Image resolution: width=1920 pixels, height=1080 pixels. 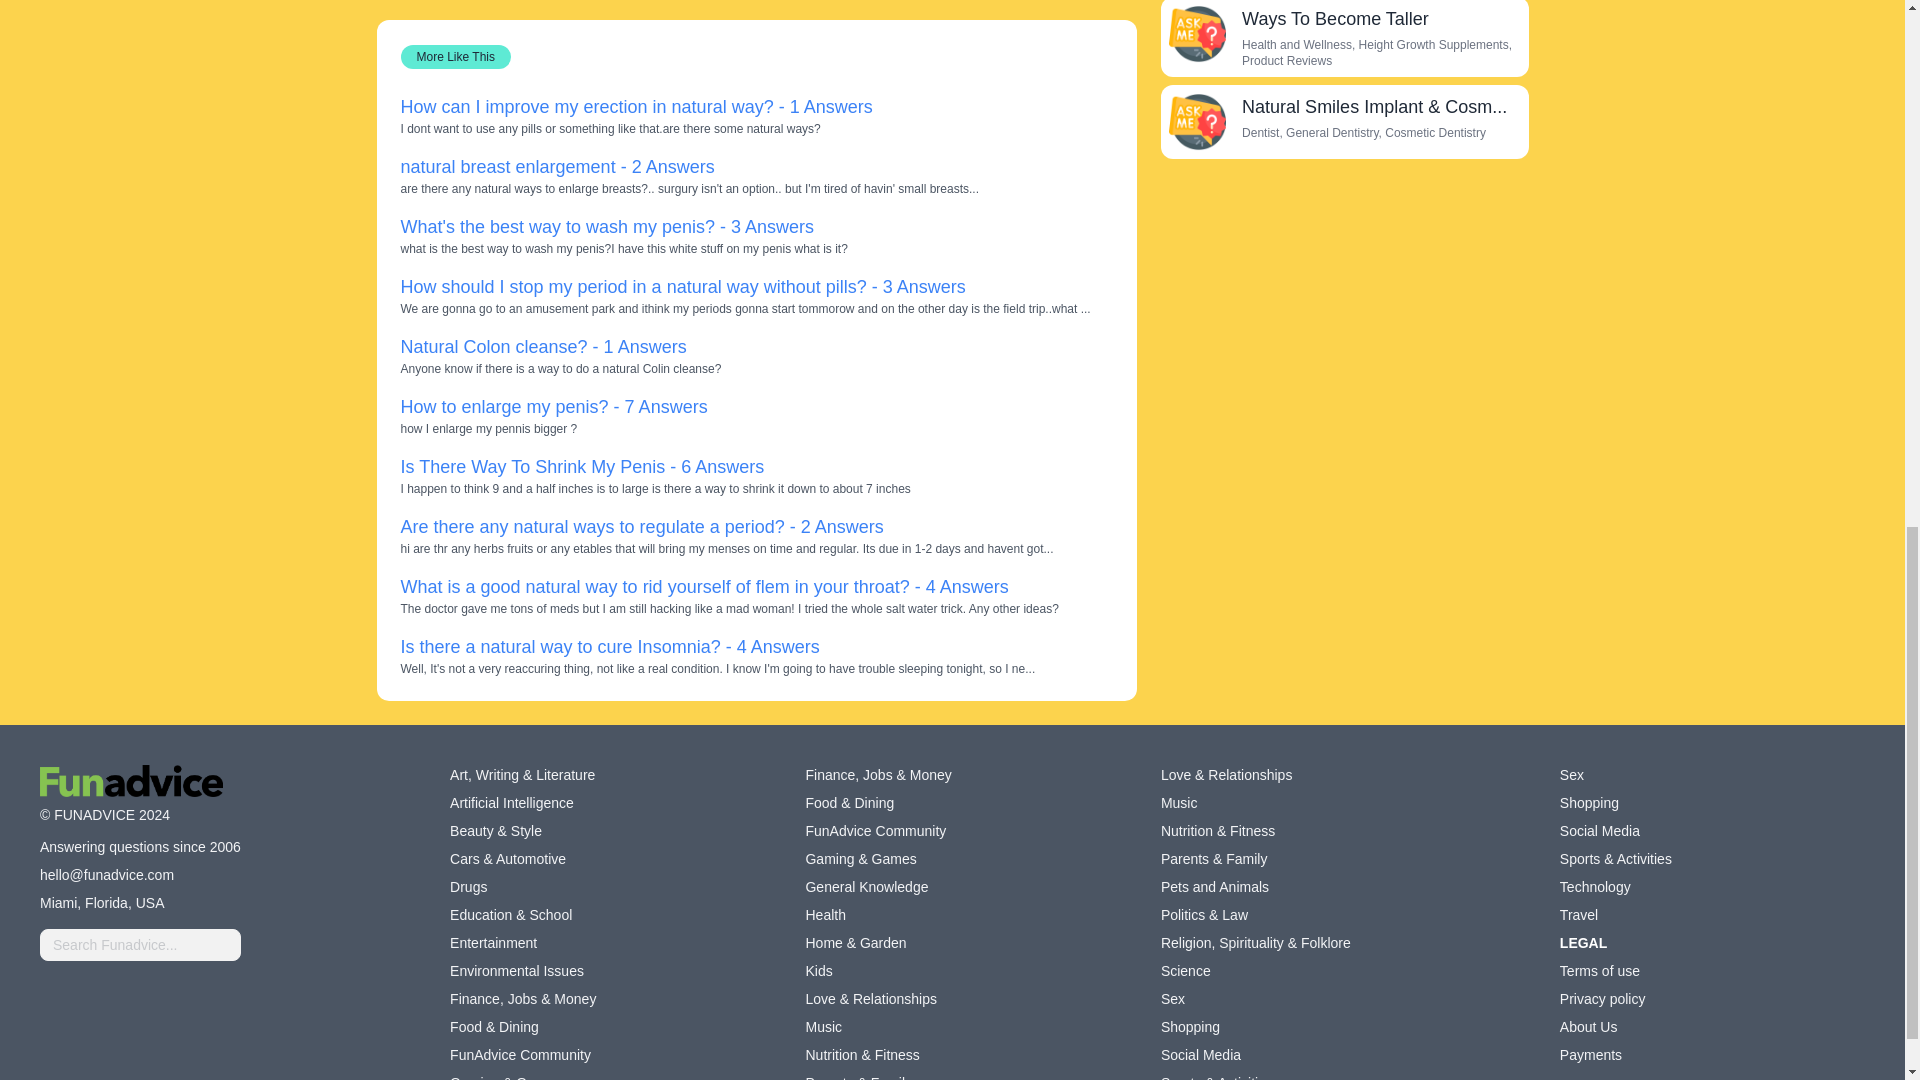 I want to click on Is there a natural way to cure Insomnia? - 4 Answers, so click(x=609, y=646).